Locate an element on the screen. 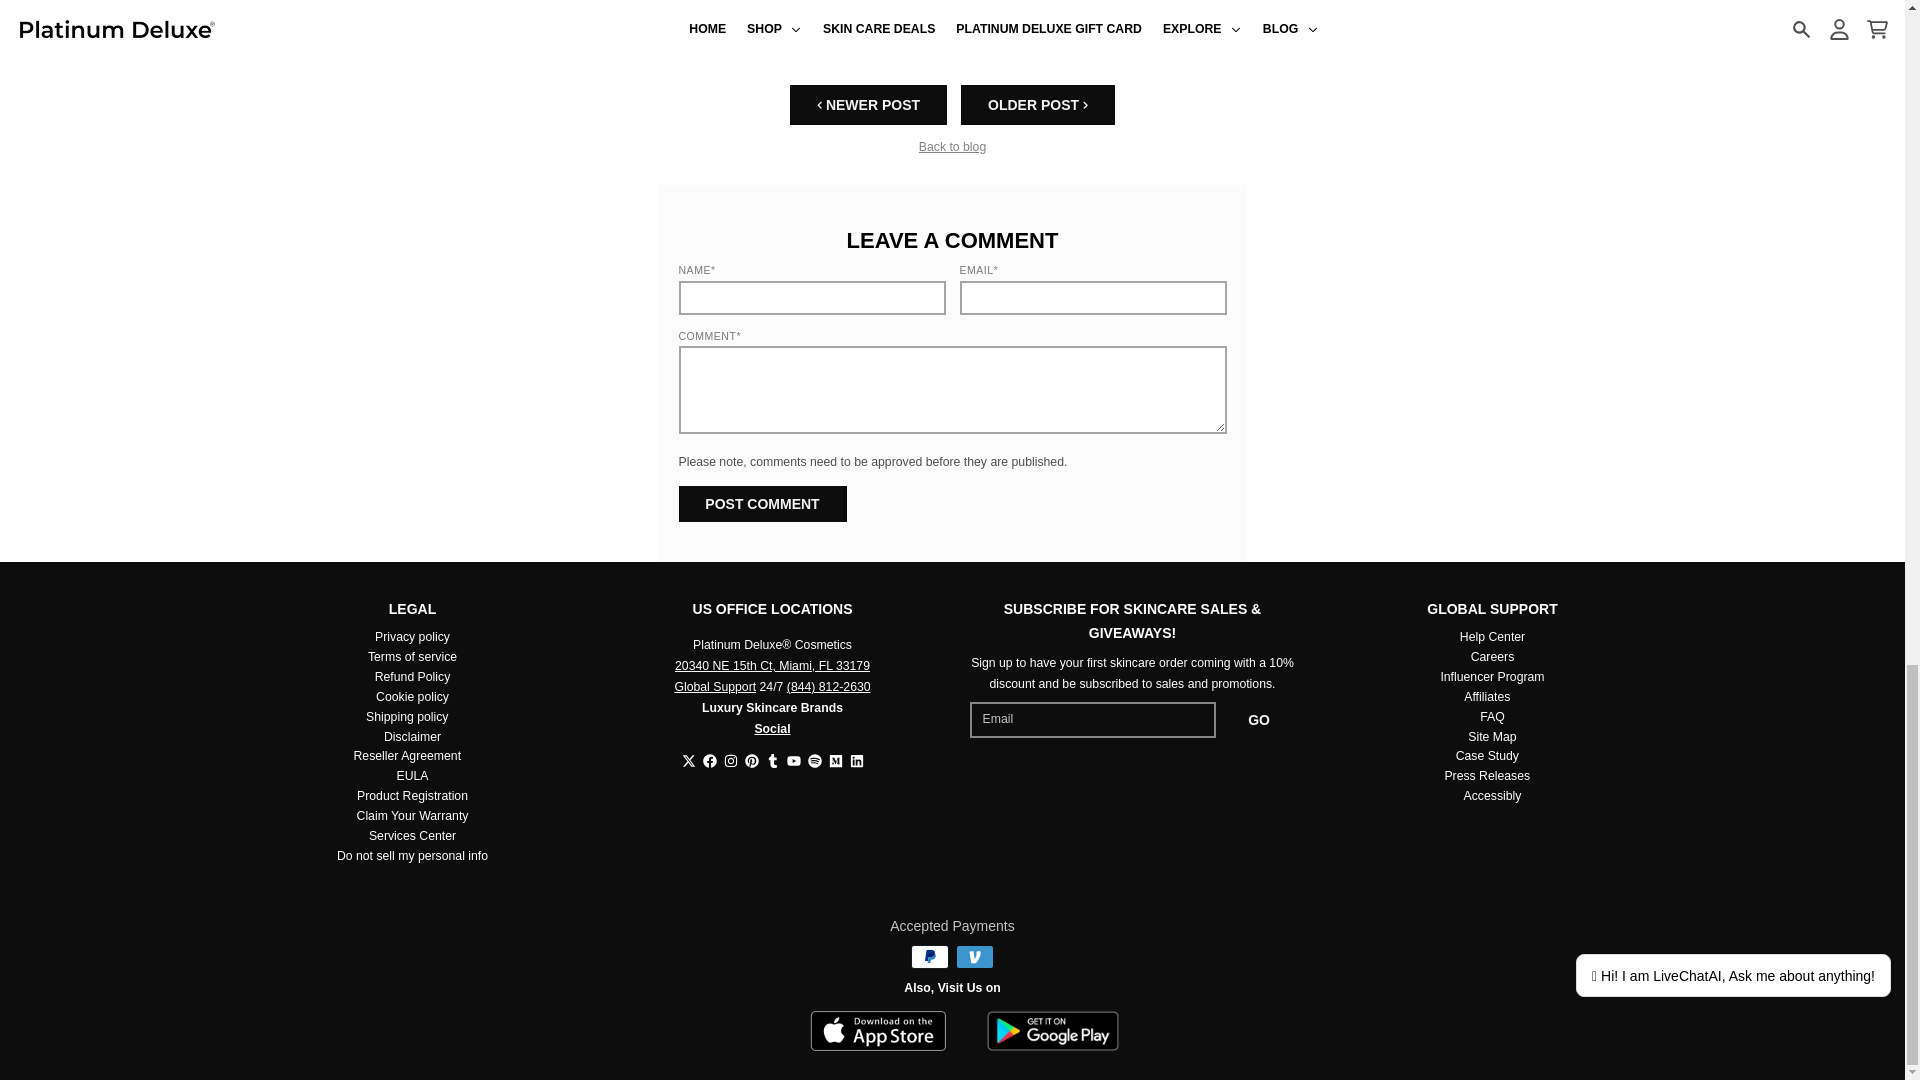 The height and width of the screenshot is (1080, 1920). Medium - Platinum Deluxe Cosmetics is located at coordinates (834, 760).